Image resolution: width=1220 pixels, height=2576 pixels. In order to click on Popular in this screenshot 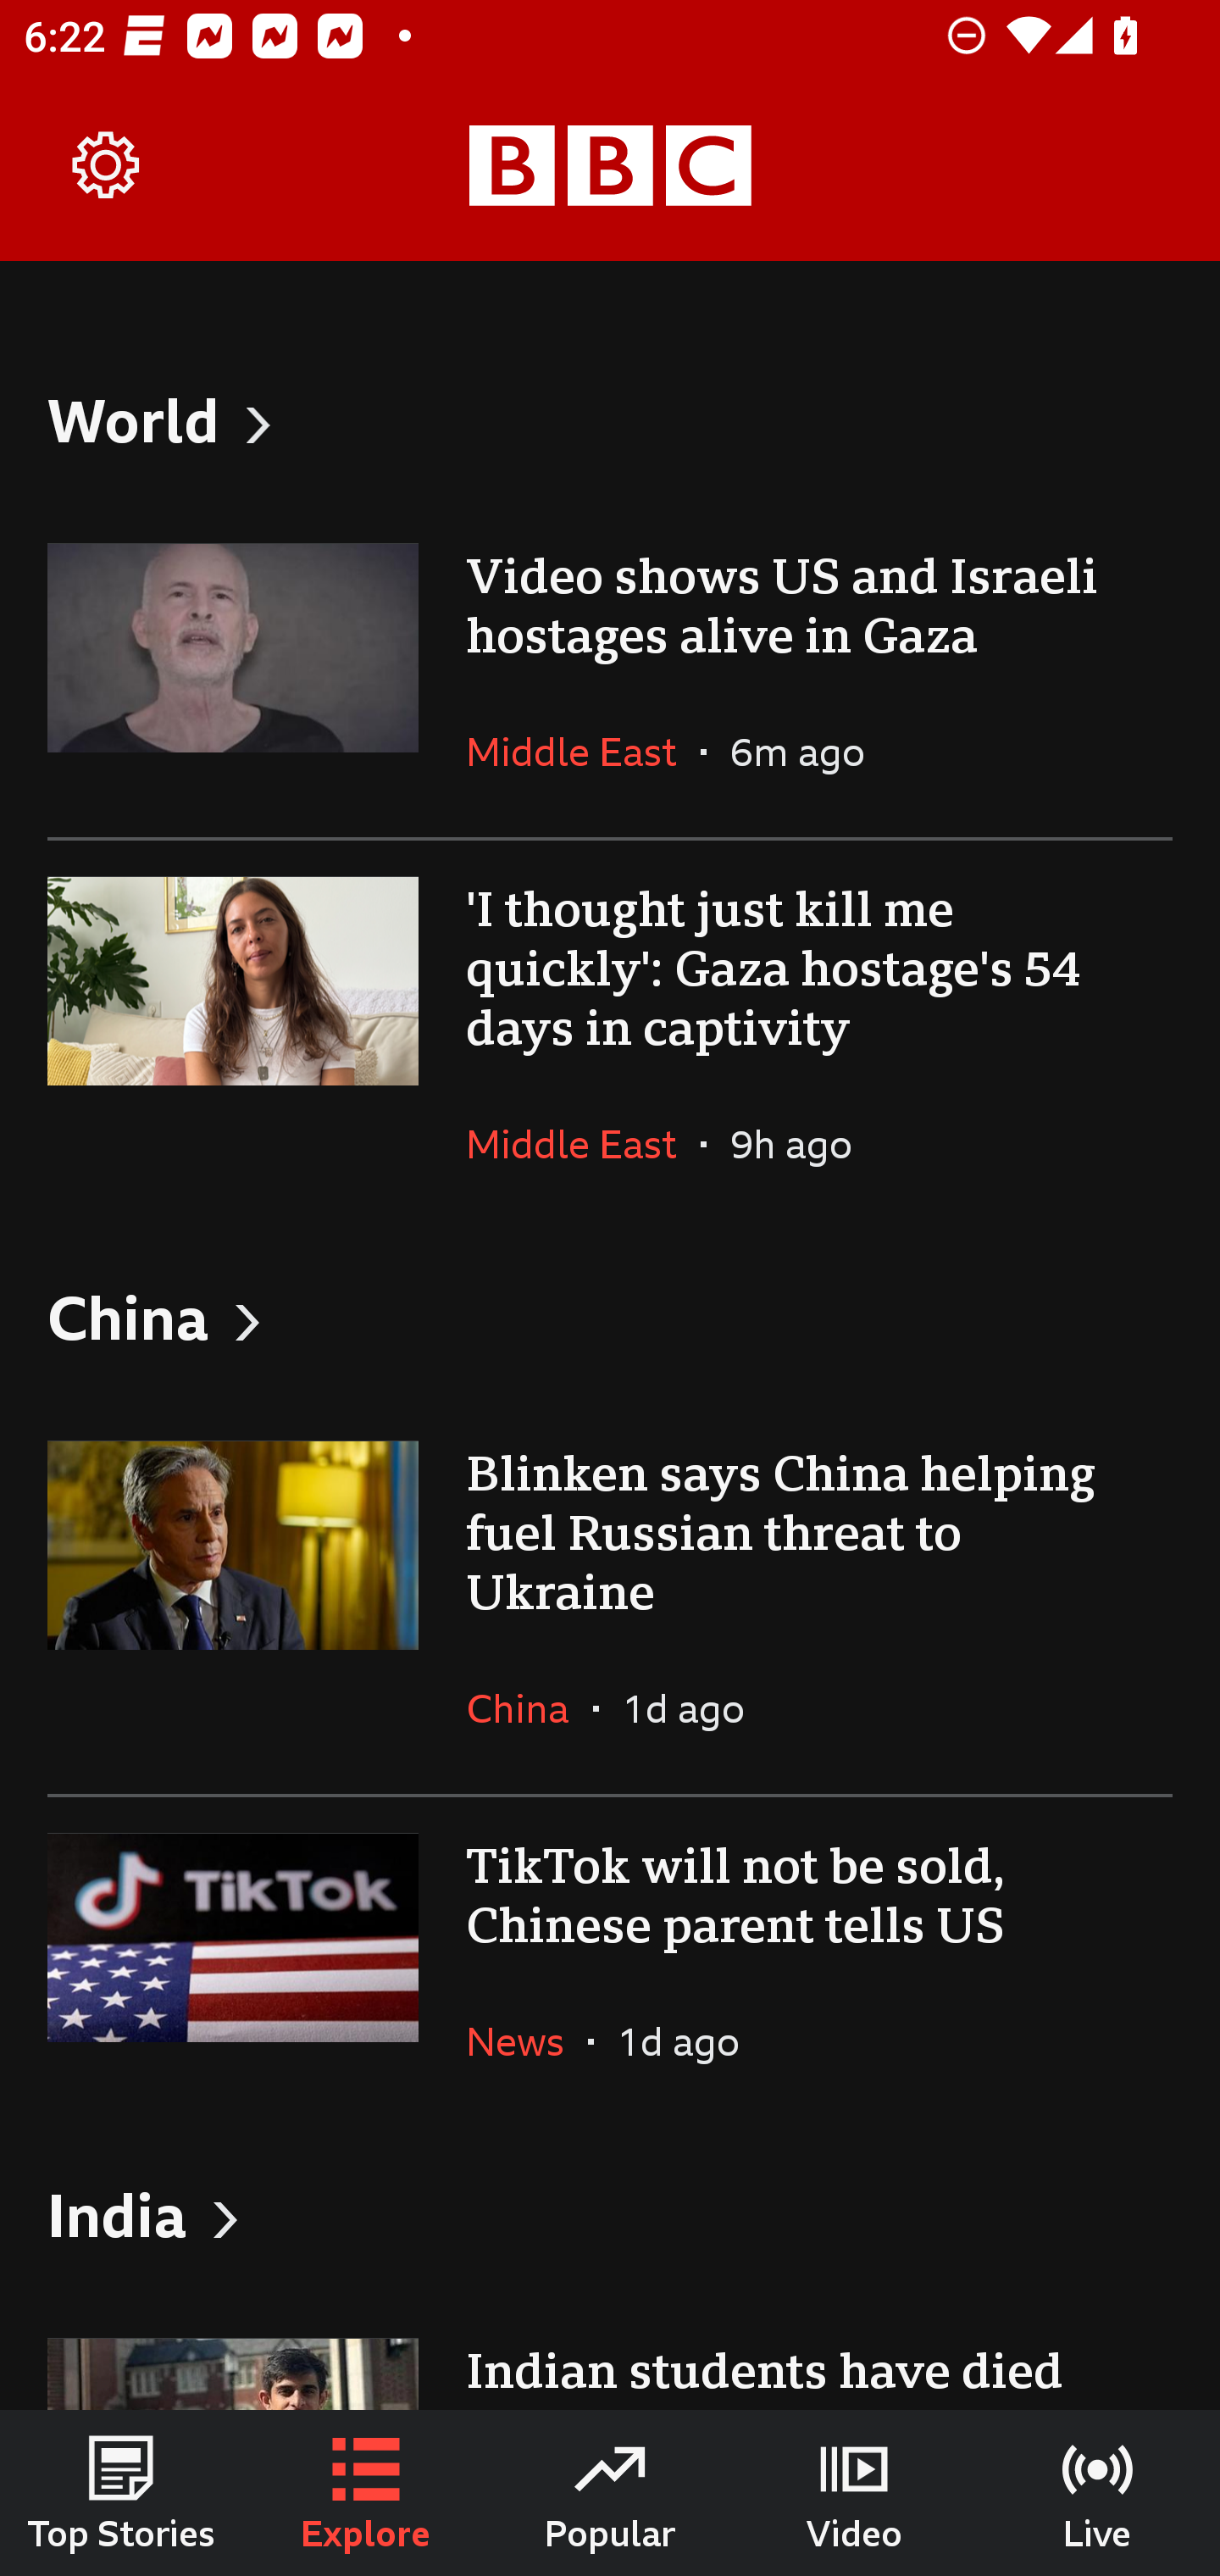, I will do `click(610, 2493)`.